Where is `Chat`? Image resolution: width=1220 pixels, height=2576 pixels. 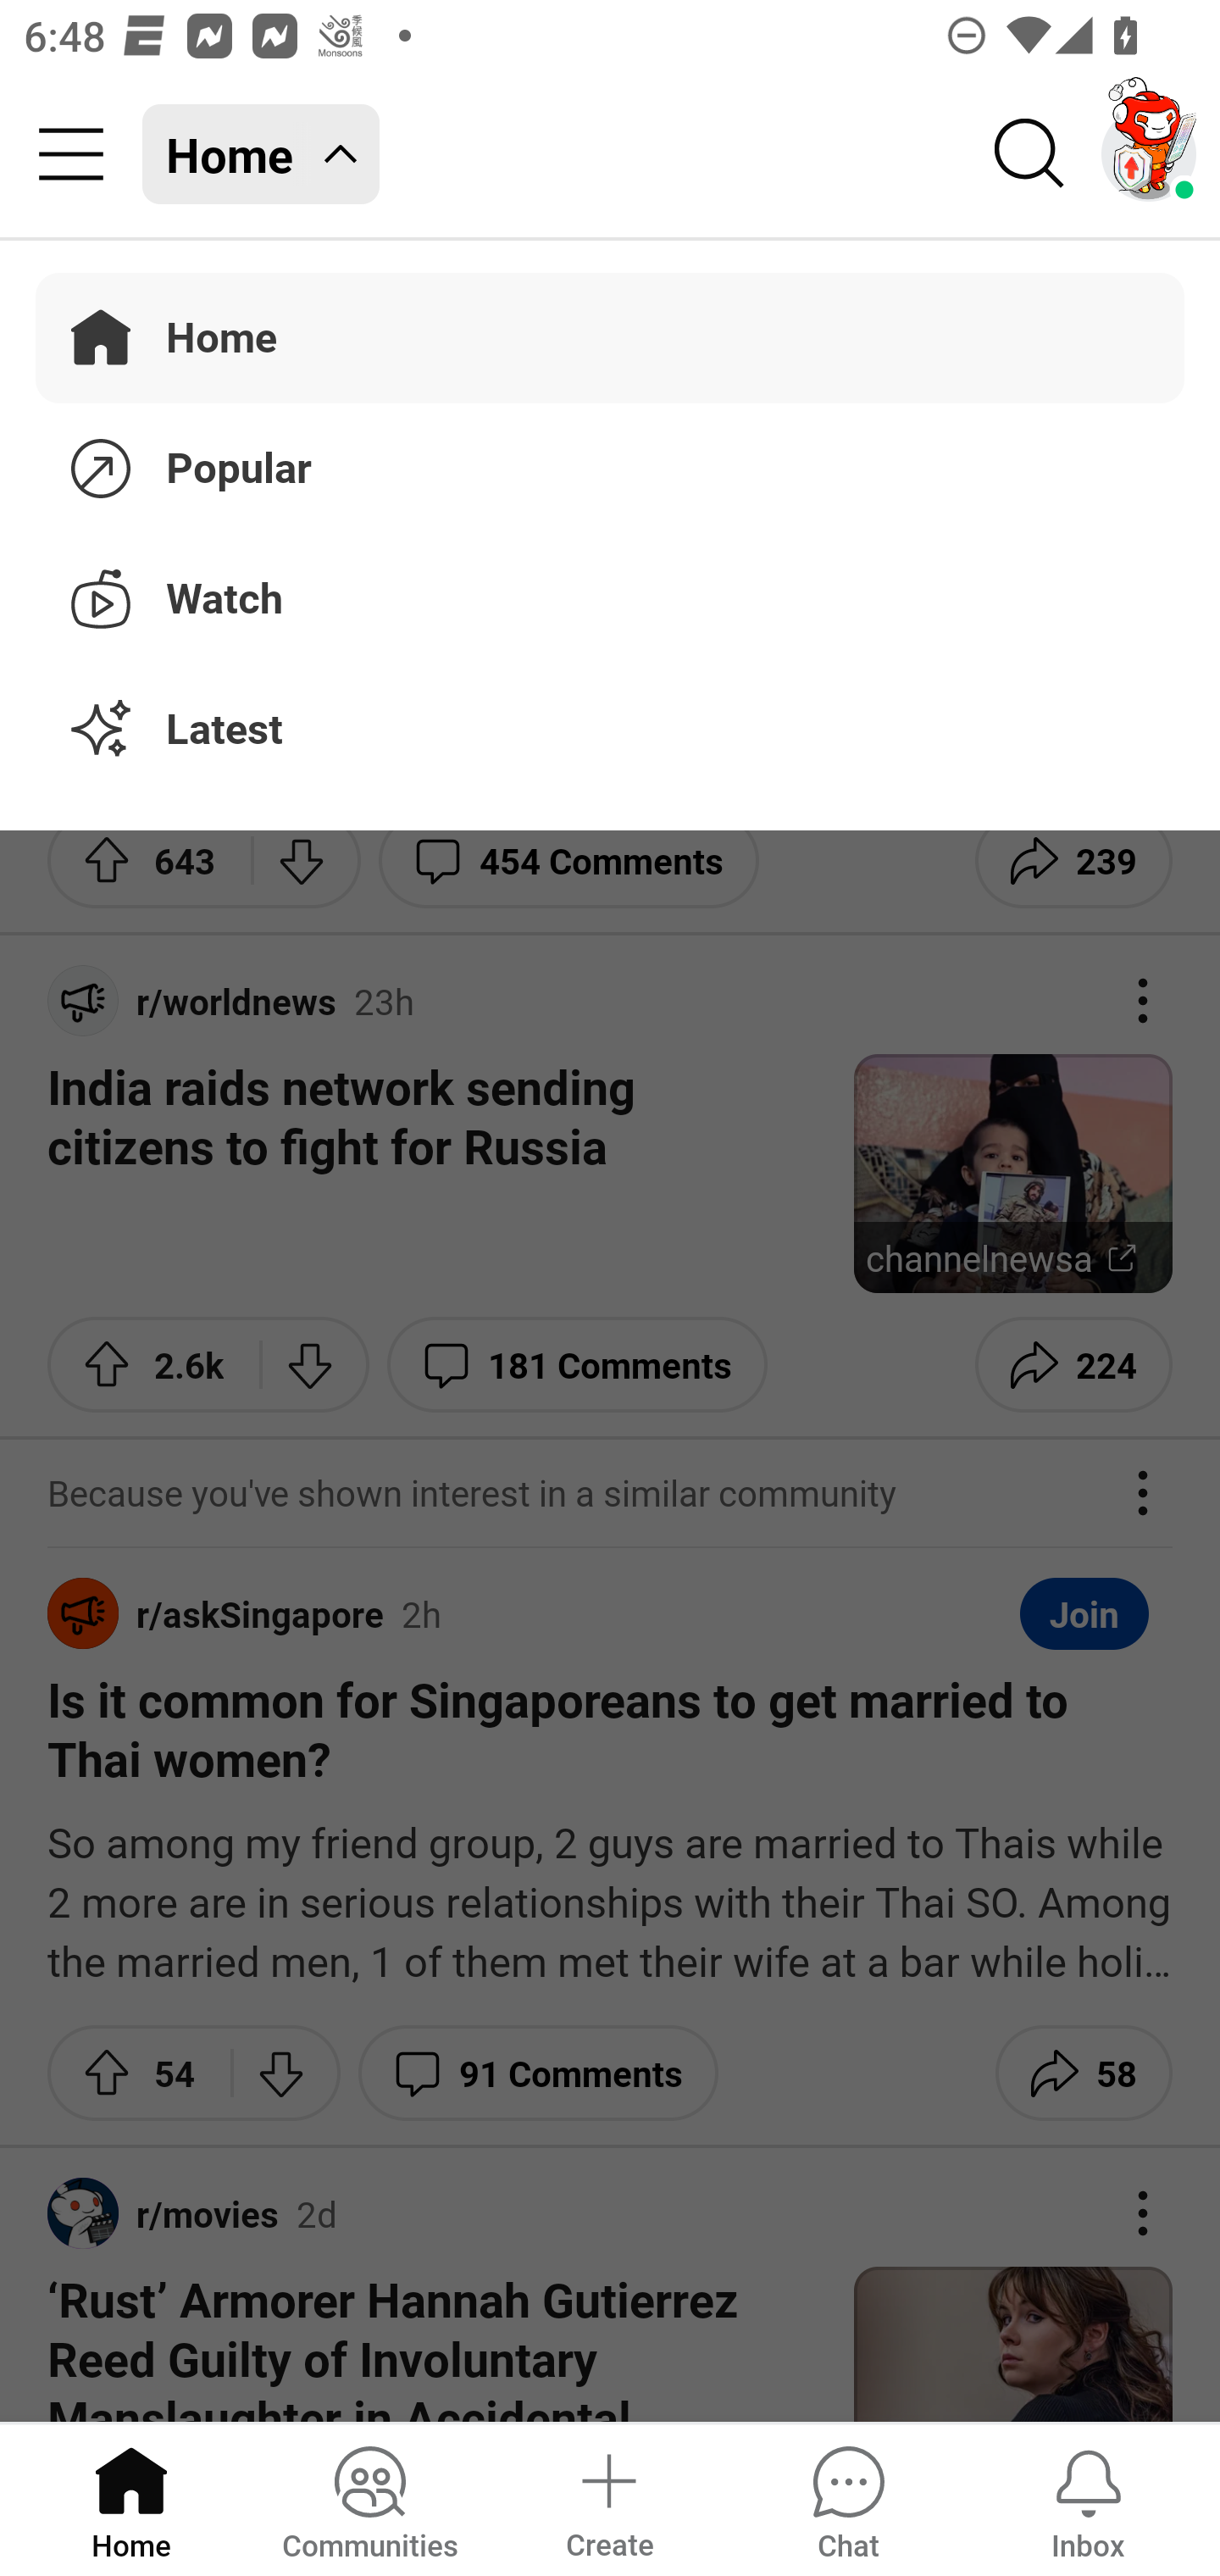 Chat is located at coordinates (848, 2498).